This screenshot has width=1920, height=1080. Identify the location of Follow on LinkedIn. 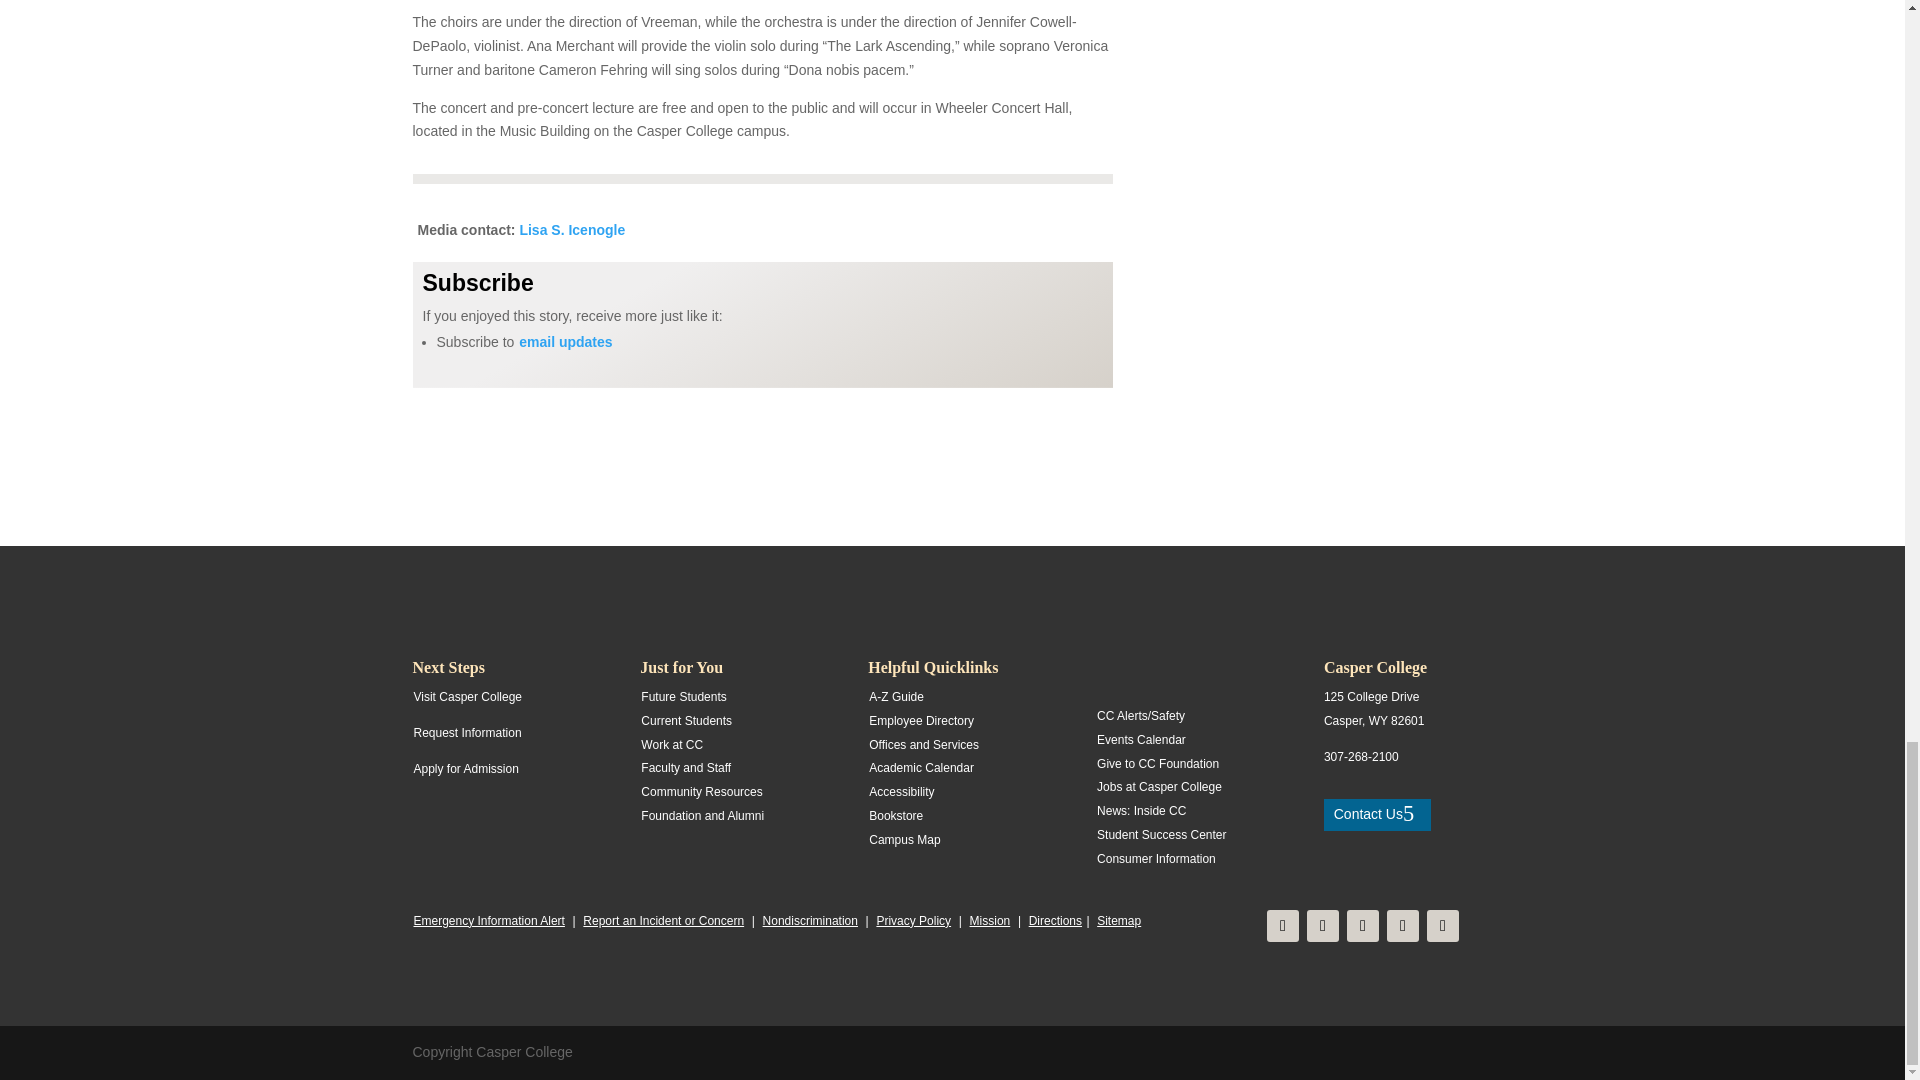
(1442, 926).